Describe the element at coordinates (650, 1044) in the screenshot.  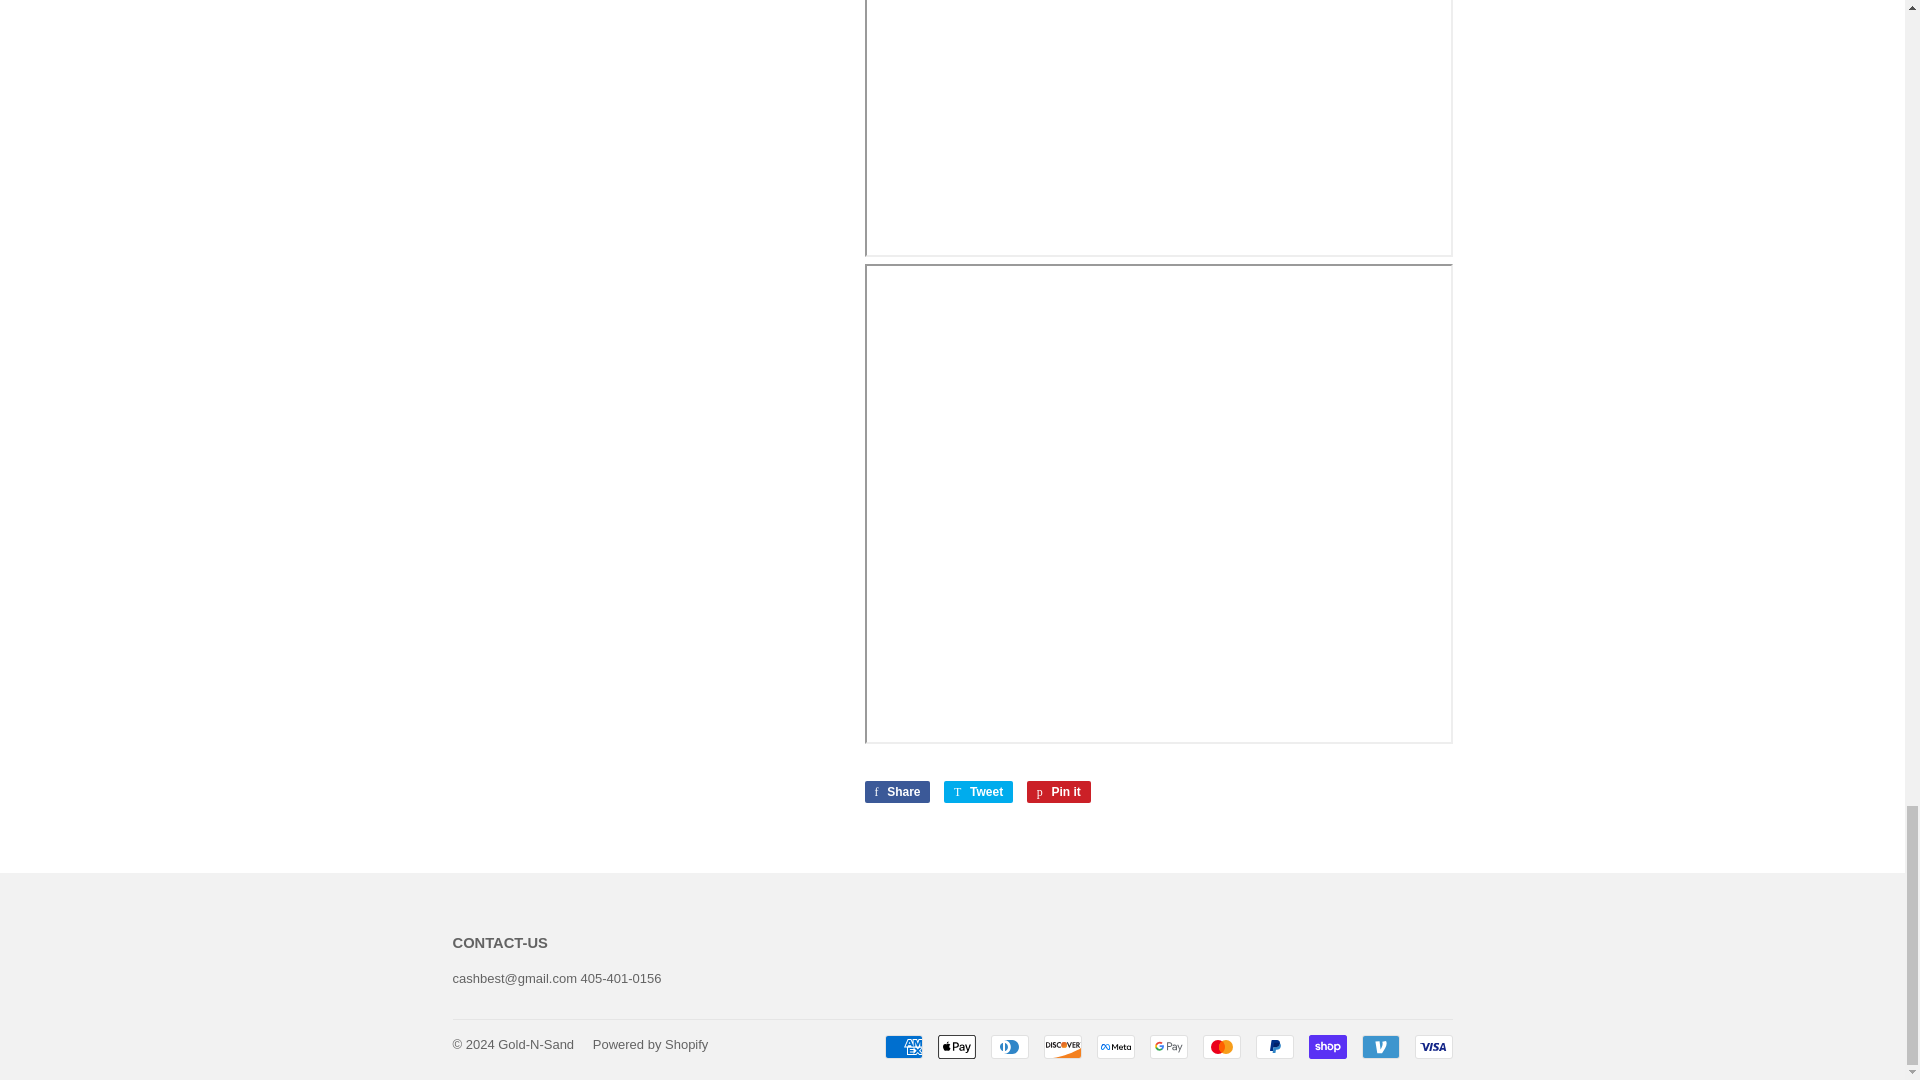
I see `Meta Pay` at that location.